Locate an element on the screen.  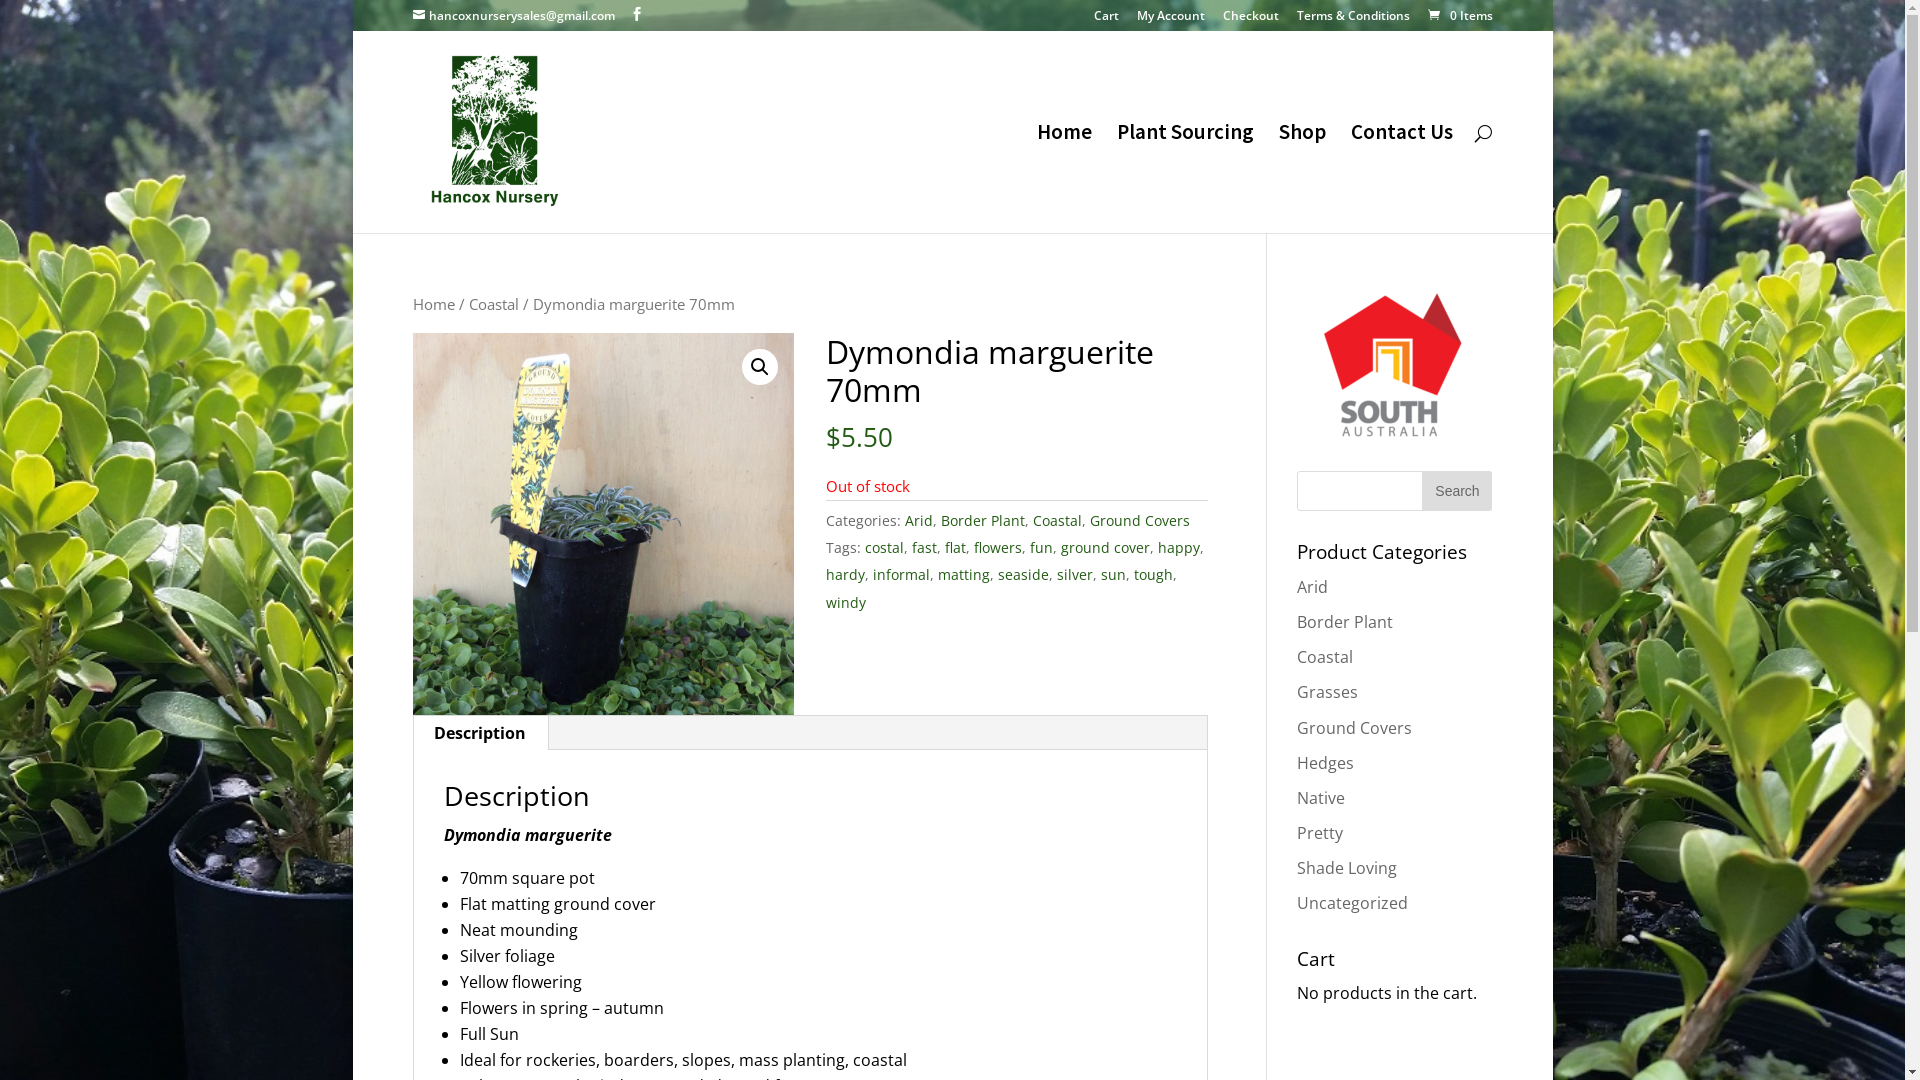
seaside is located at coordinates (1024, 574).